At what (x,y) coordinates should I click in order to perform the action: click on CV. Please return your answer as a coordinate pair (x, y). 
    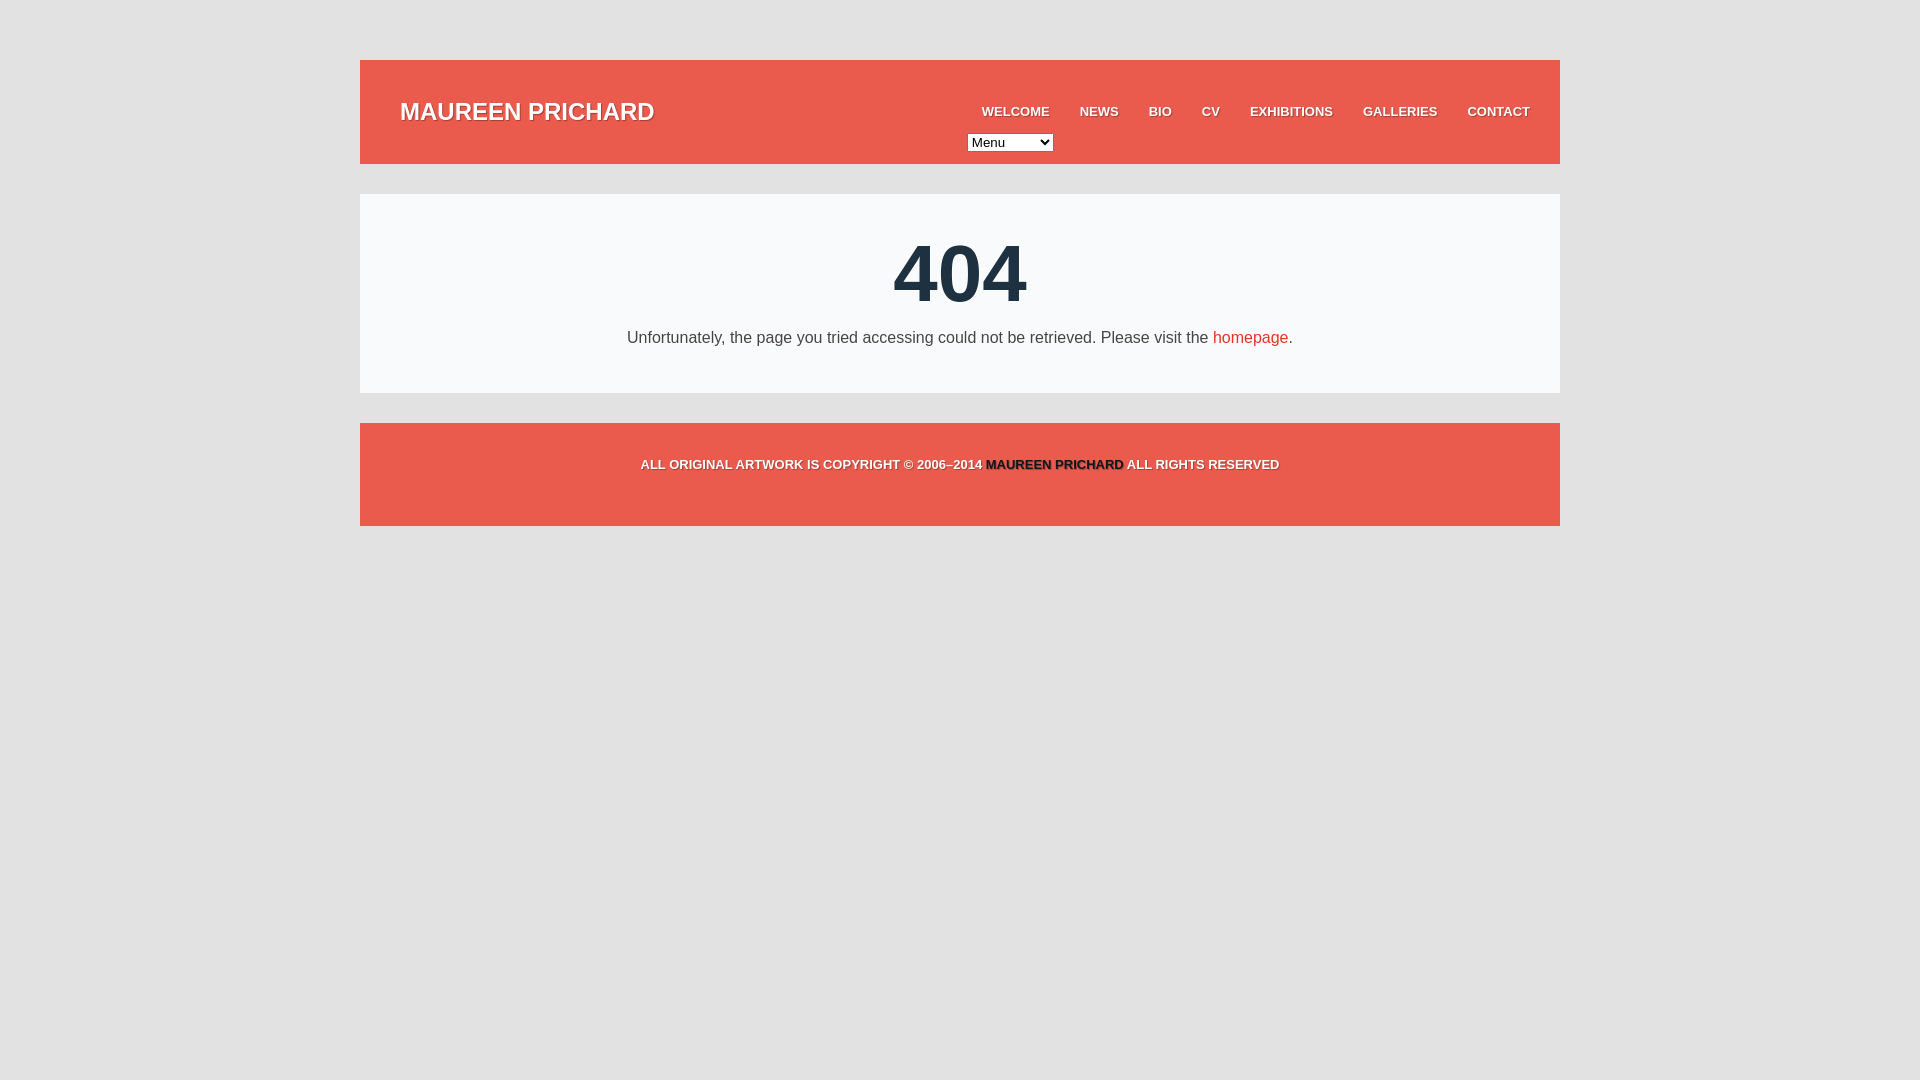
    Looking at the image, I should click on (1211, 112).